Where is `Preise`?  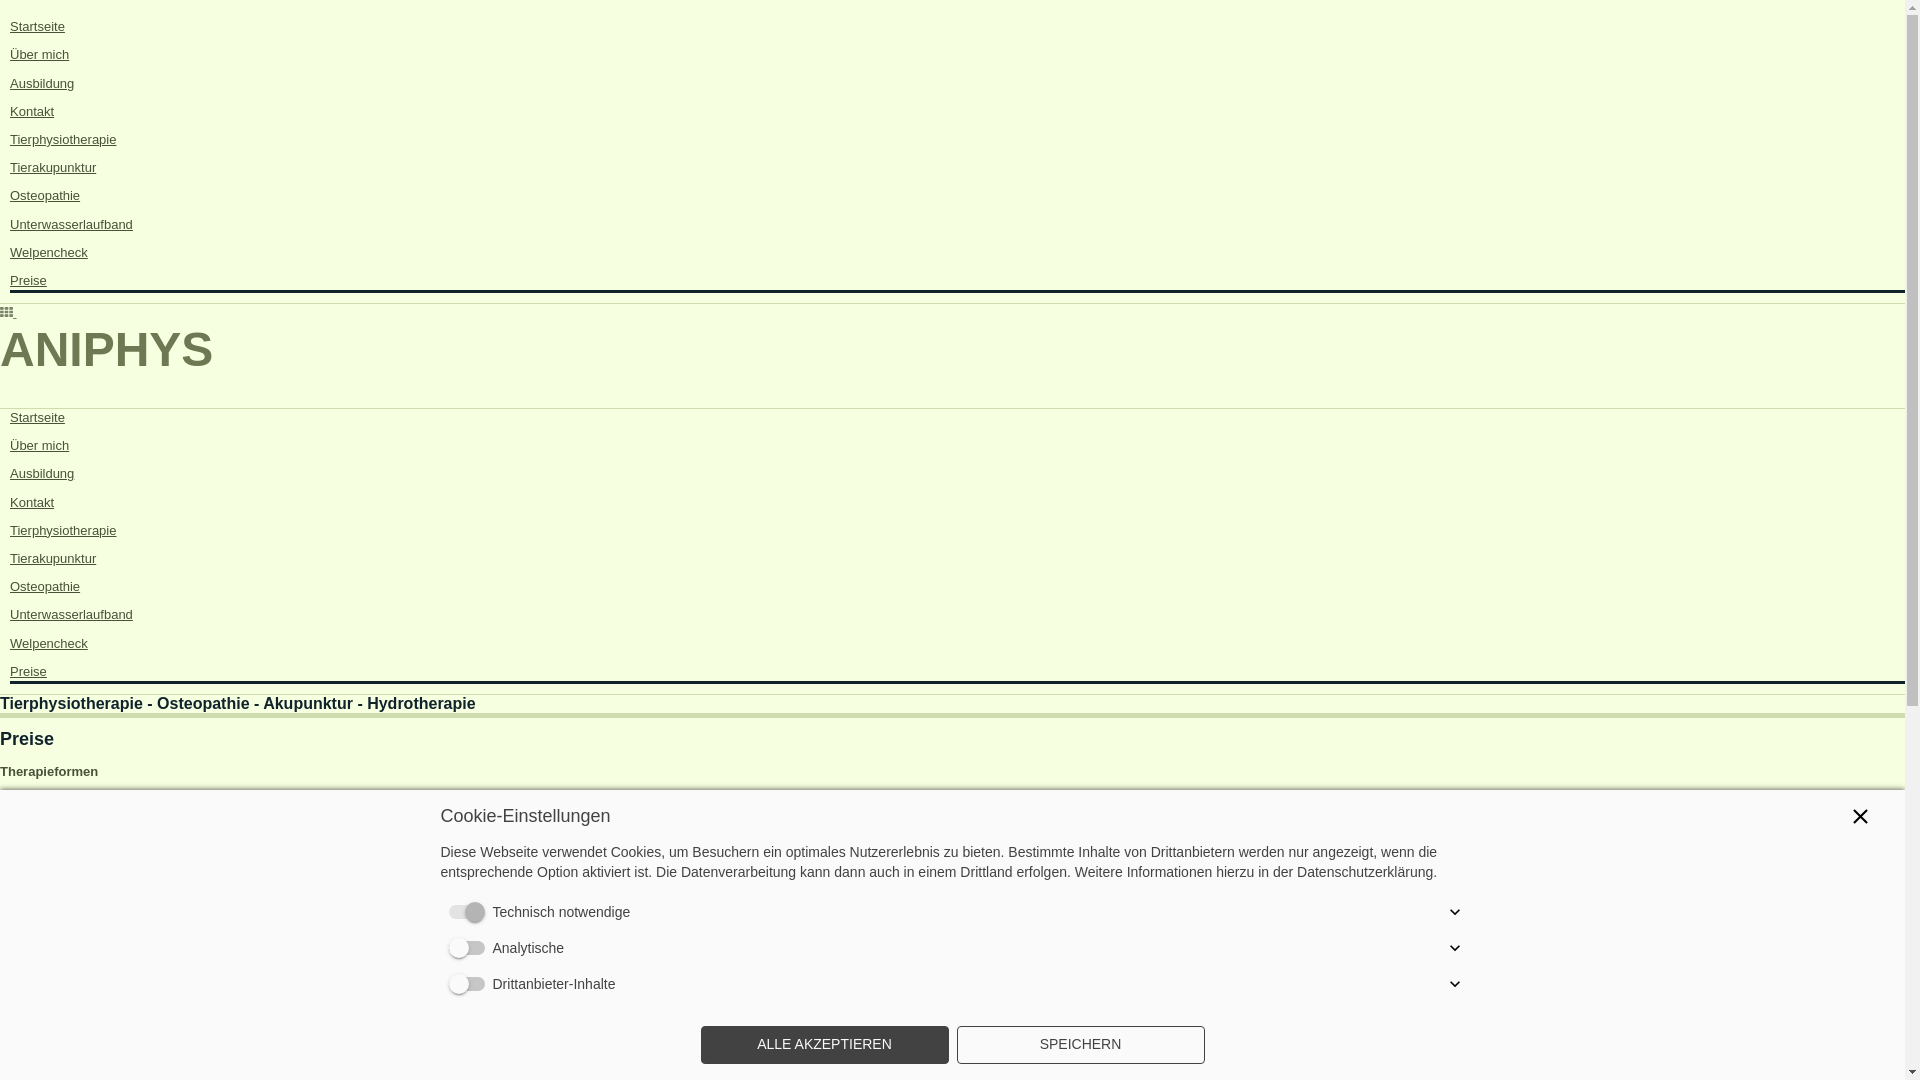 Preise is located at coordinates (28, 280).